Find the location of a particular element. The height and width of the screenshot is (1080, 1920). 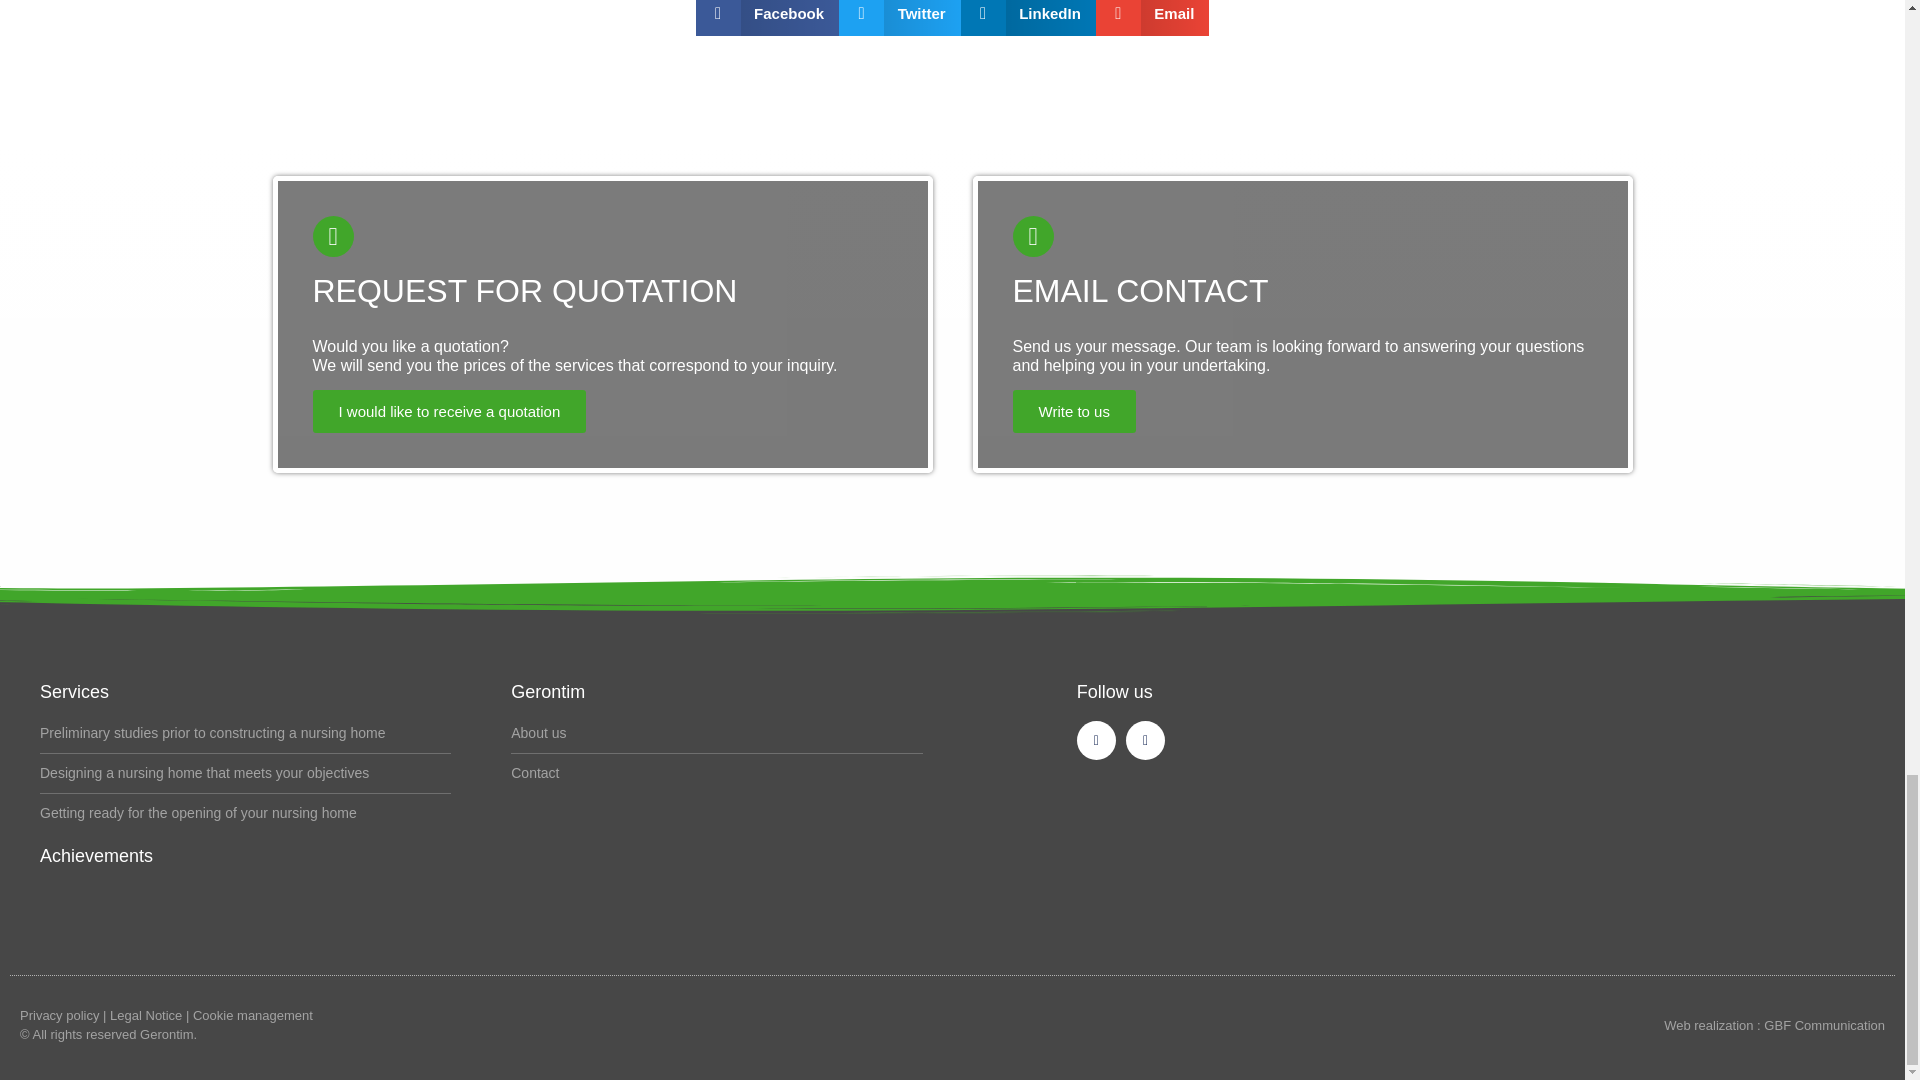

About us is located at coordinates (716, 734).